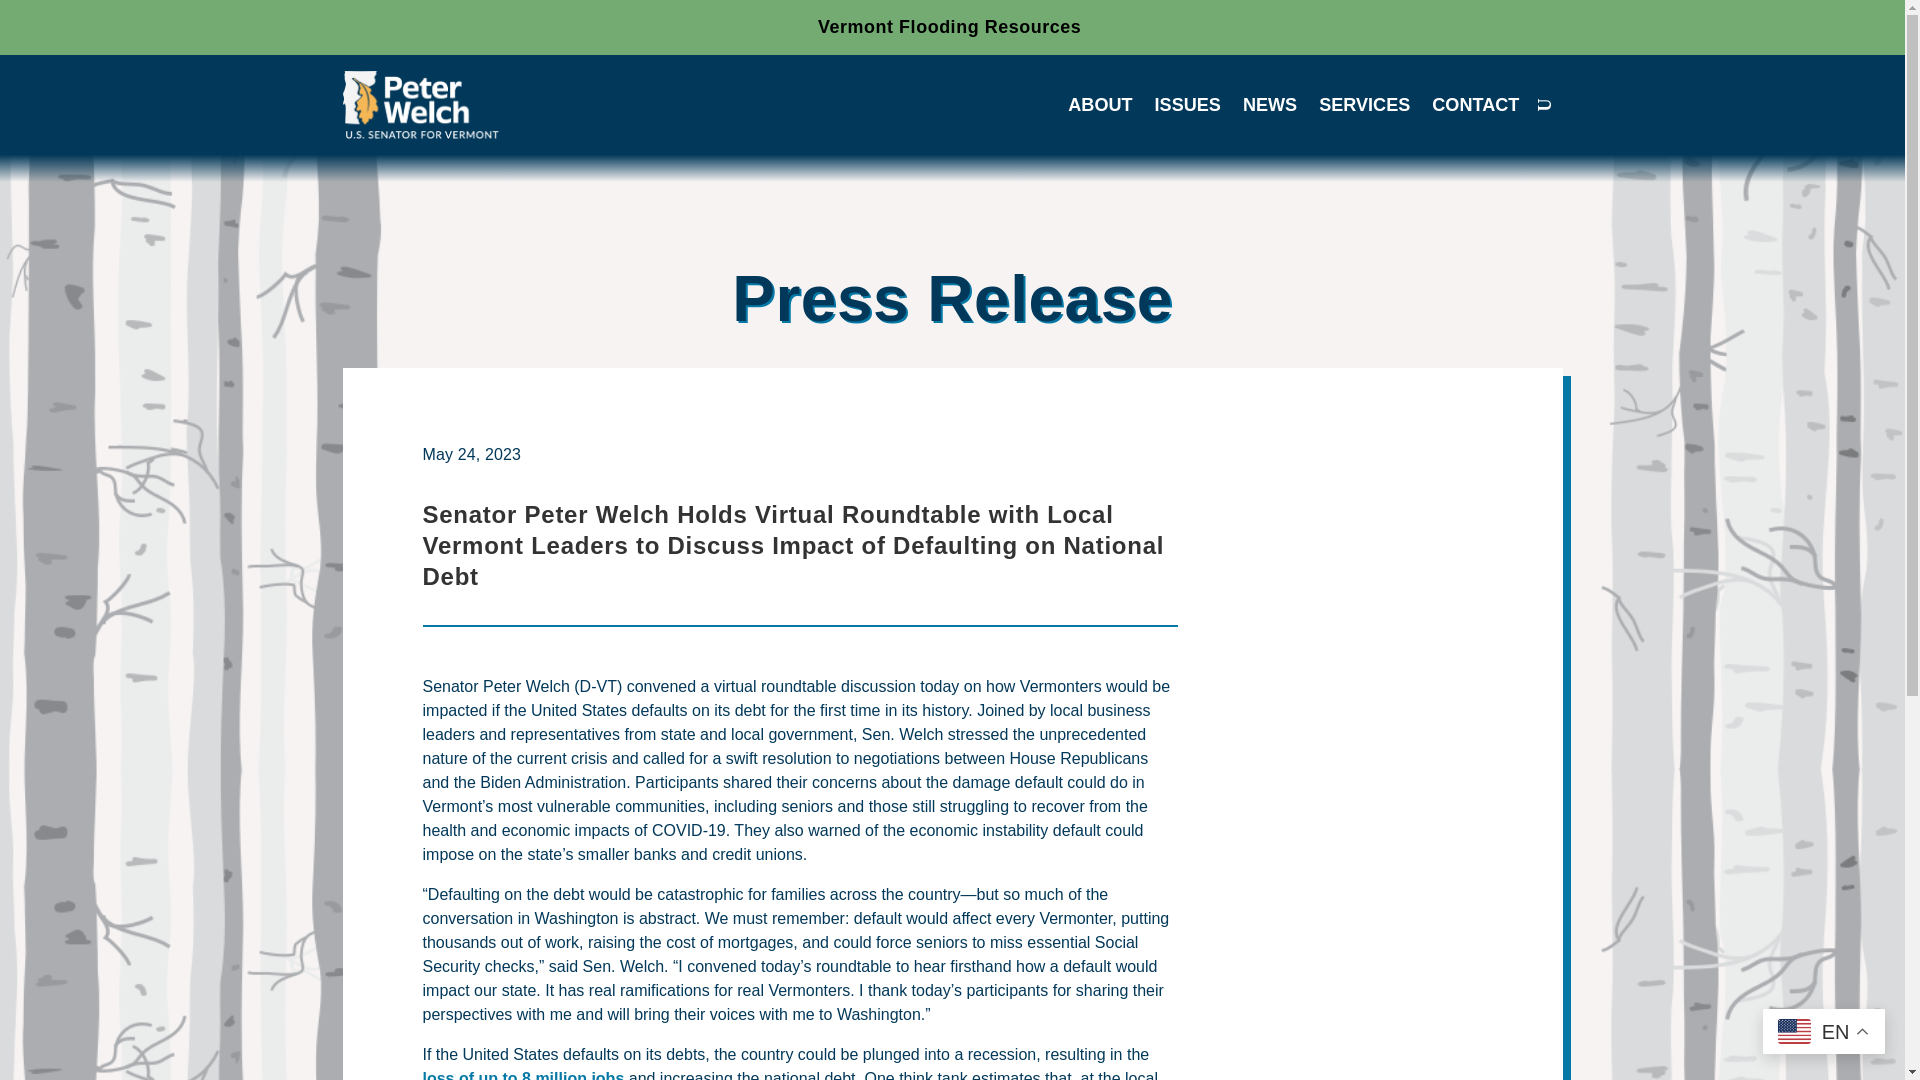 This screenshot has height=1080, width=1920. What do you see at coordinates (1364, 108) in the screenshot?
I see `SERVICES` at bounding box center [1364, 108].